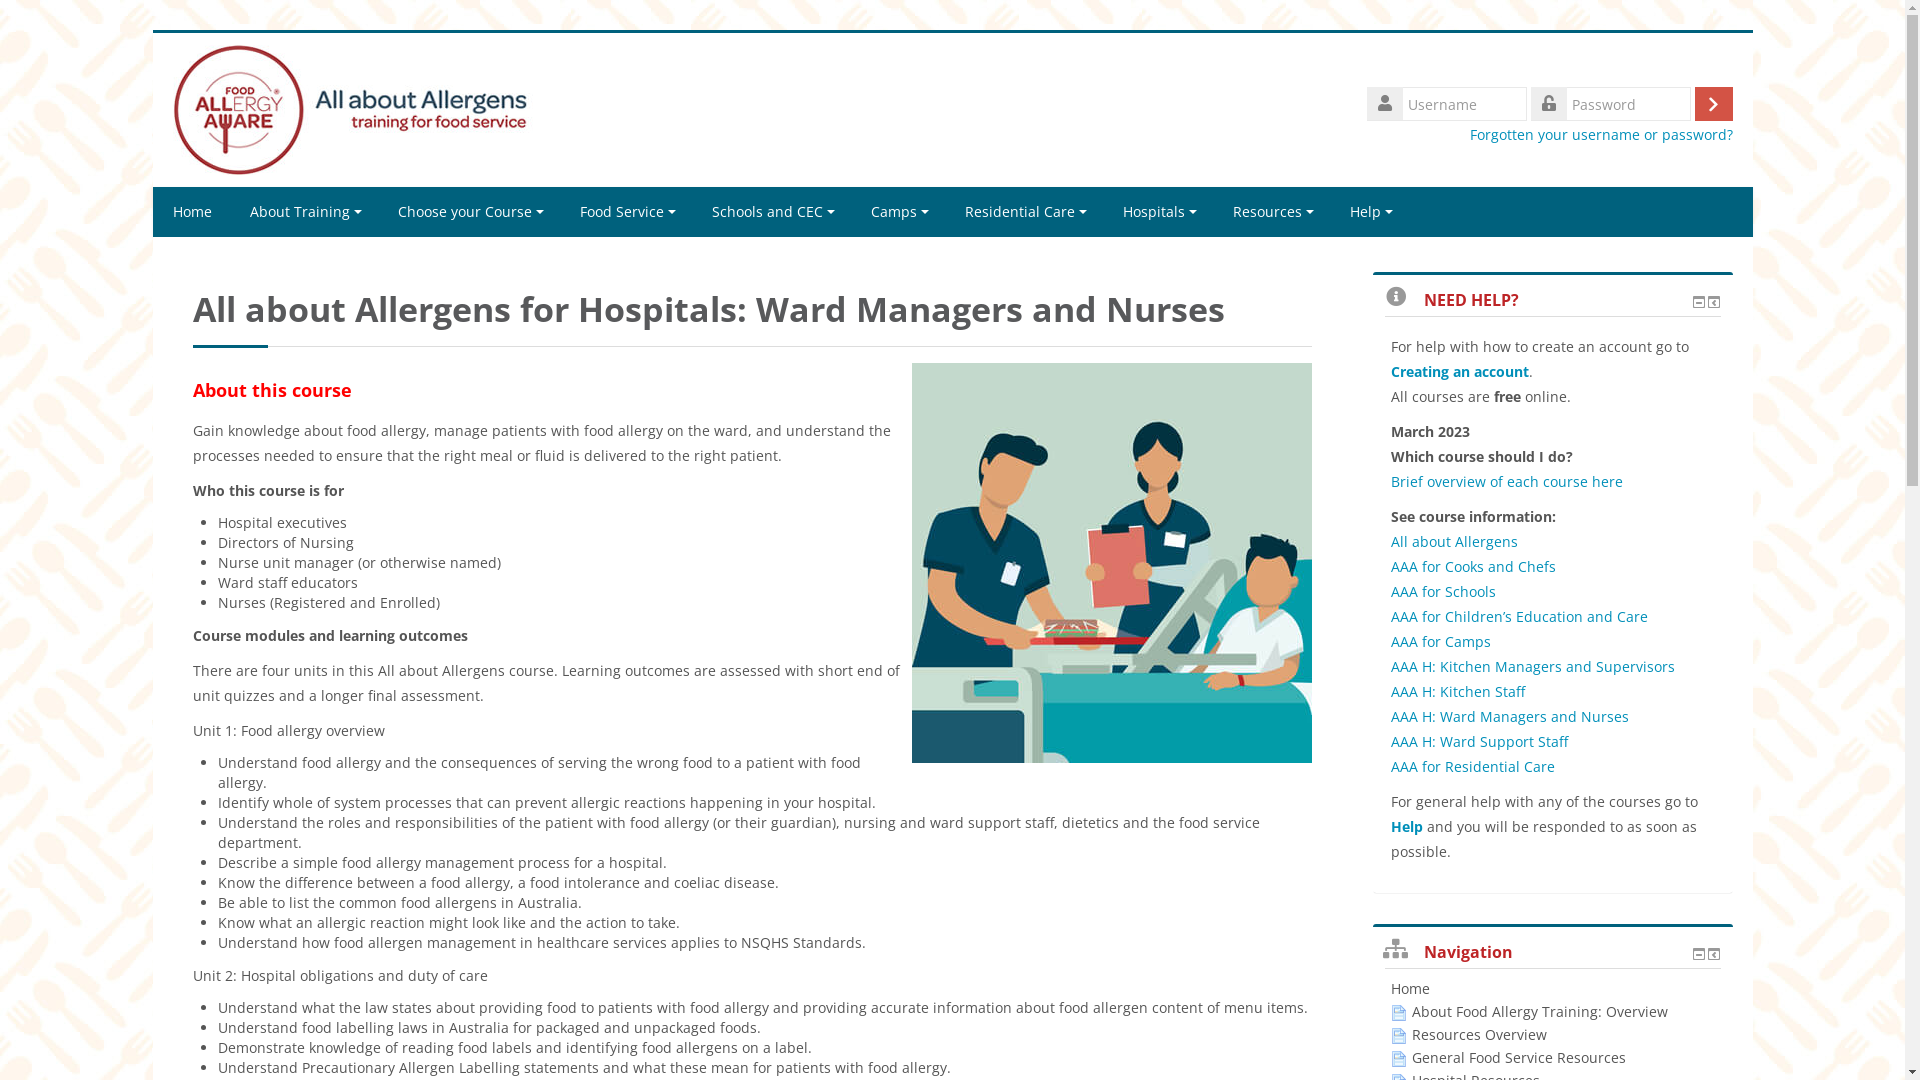 This screenshot has height=1080, width=1920. Describe the element at coordinates (1714, 954) in the screenshot. I see `Dock Navigation block` at that location.